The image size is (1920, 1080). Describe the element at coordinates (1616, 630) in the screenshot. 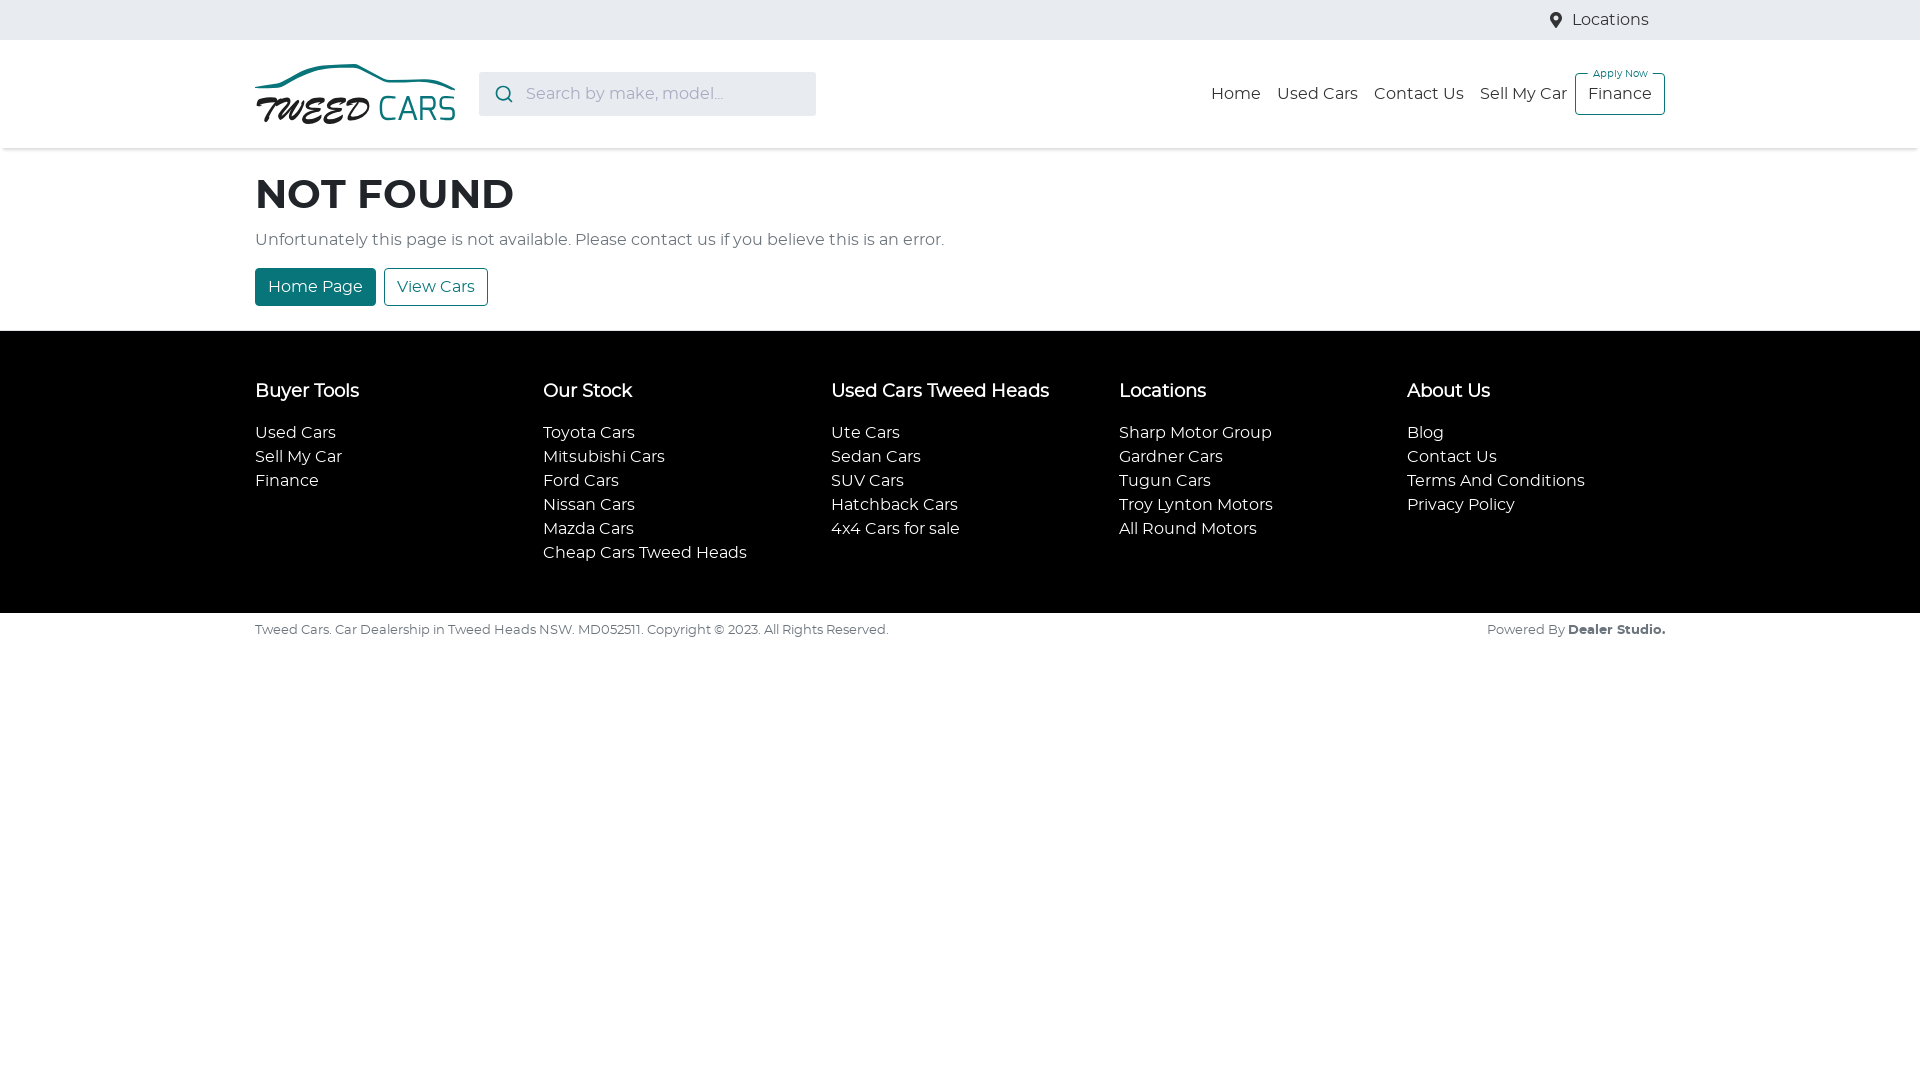

I see `Dealer Studio.` at that location.